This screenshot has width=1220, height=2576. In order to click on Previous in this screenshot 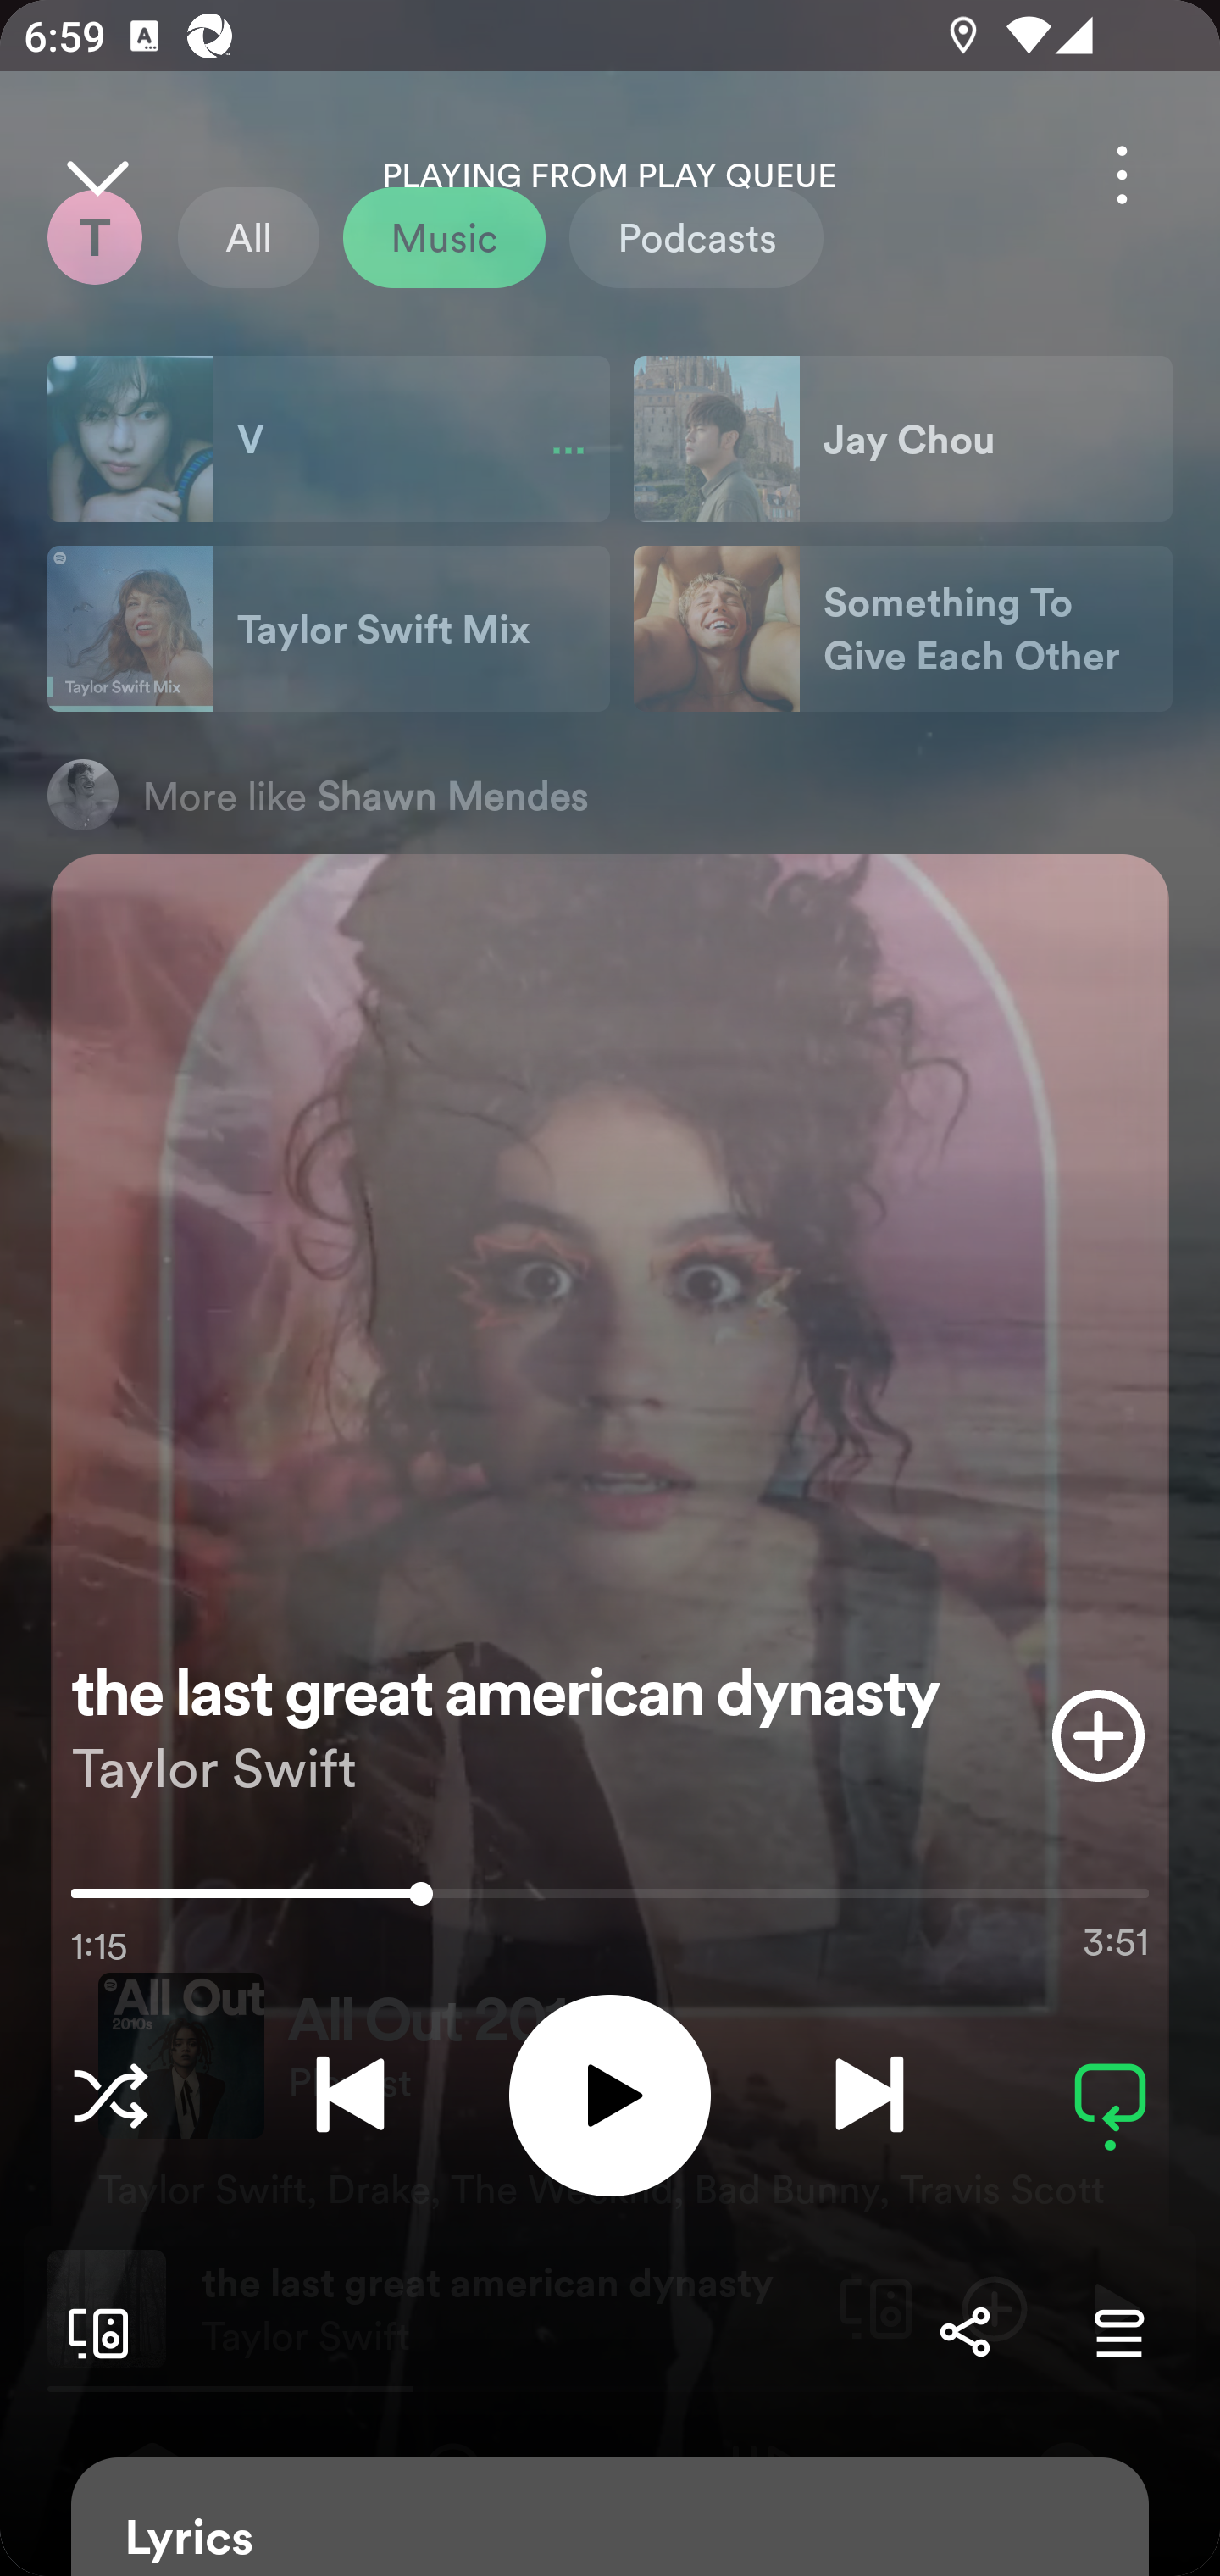, I will do `click(350, 2095)`.